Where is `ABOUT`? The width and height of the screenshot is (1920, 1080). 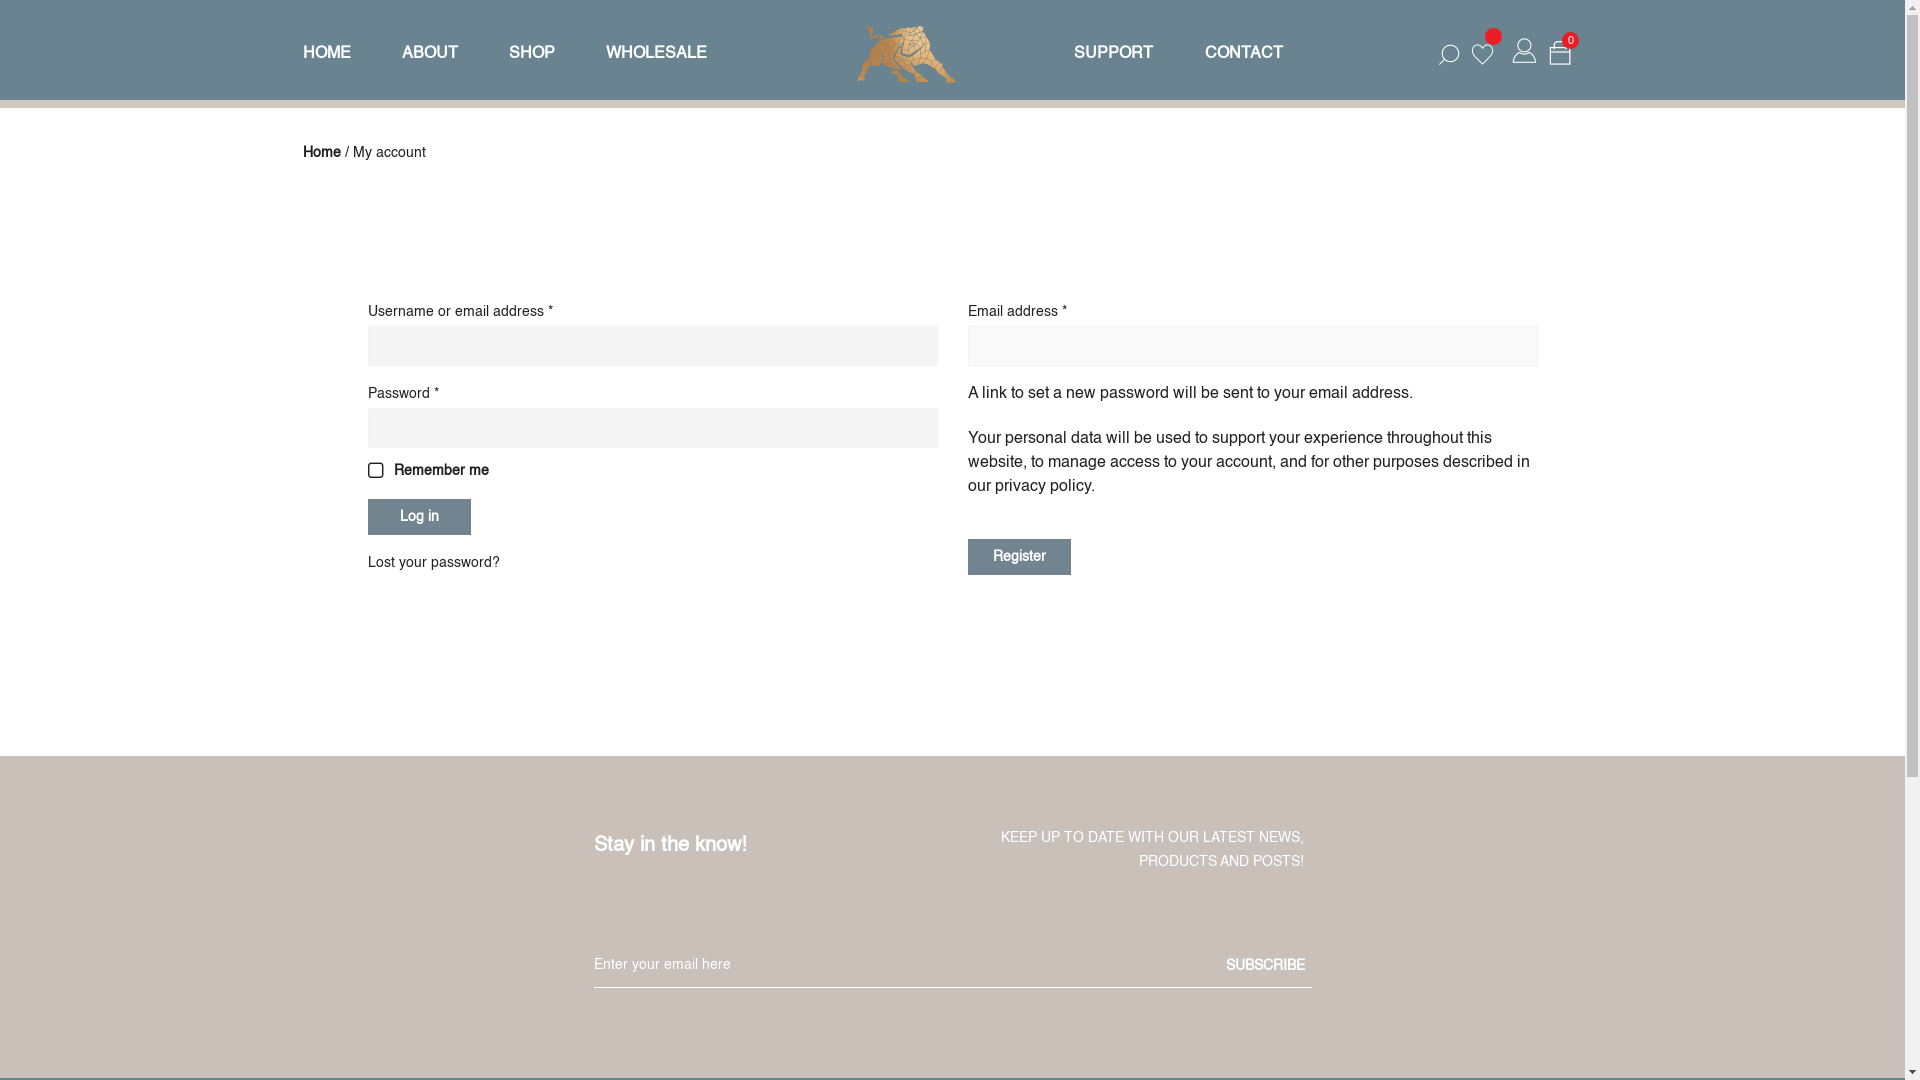 ABOUT is located at coordinates (430, 54).